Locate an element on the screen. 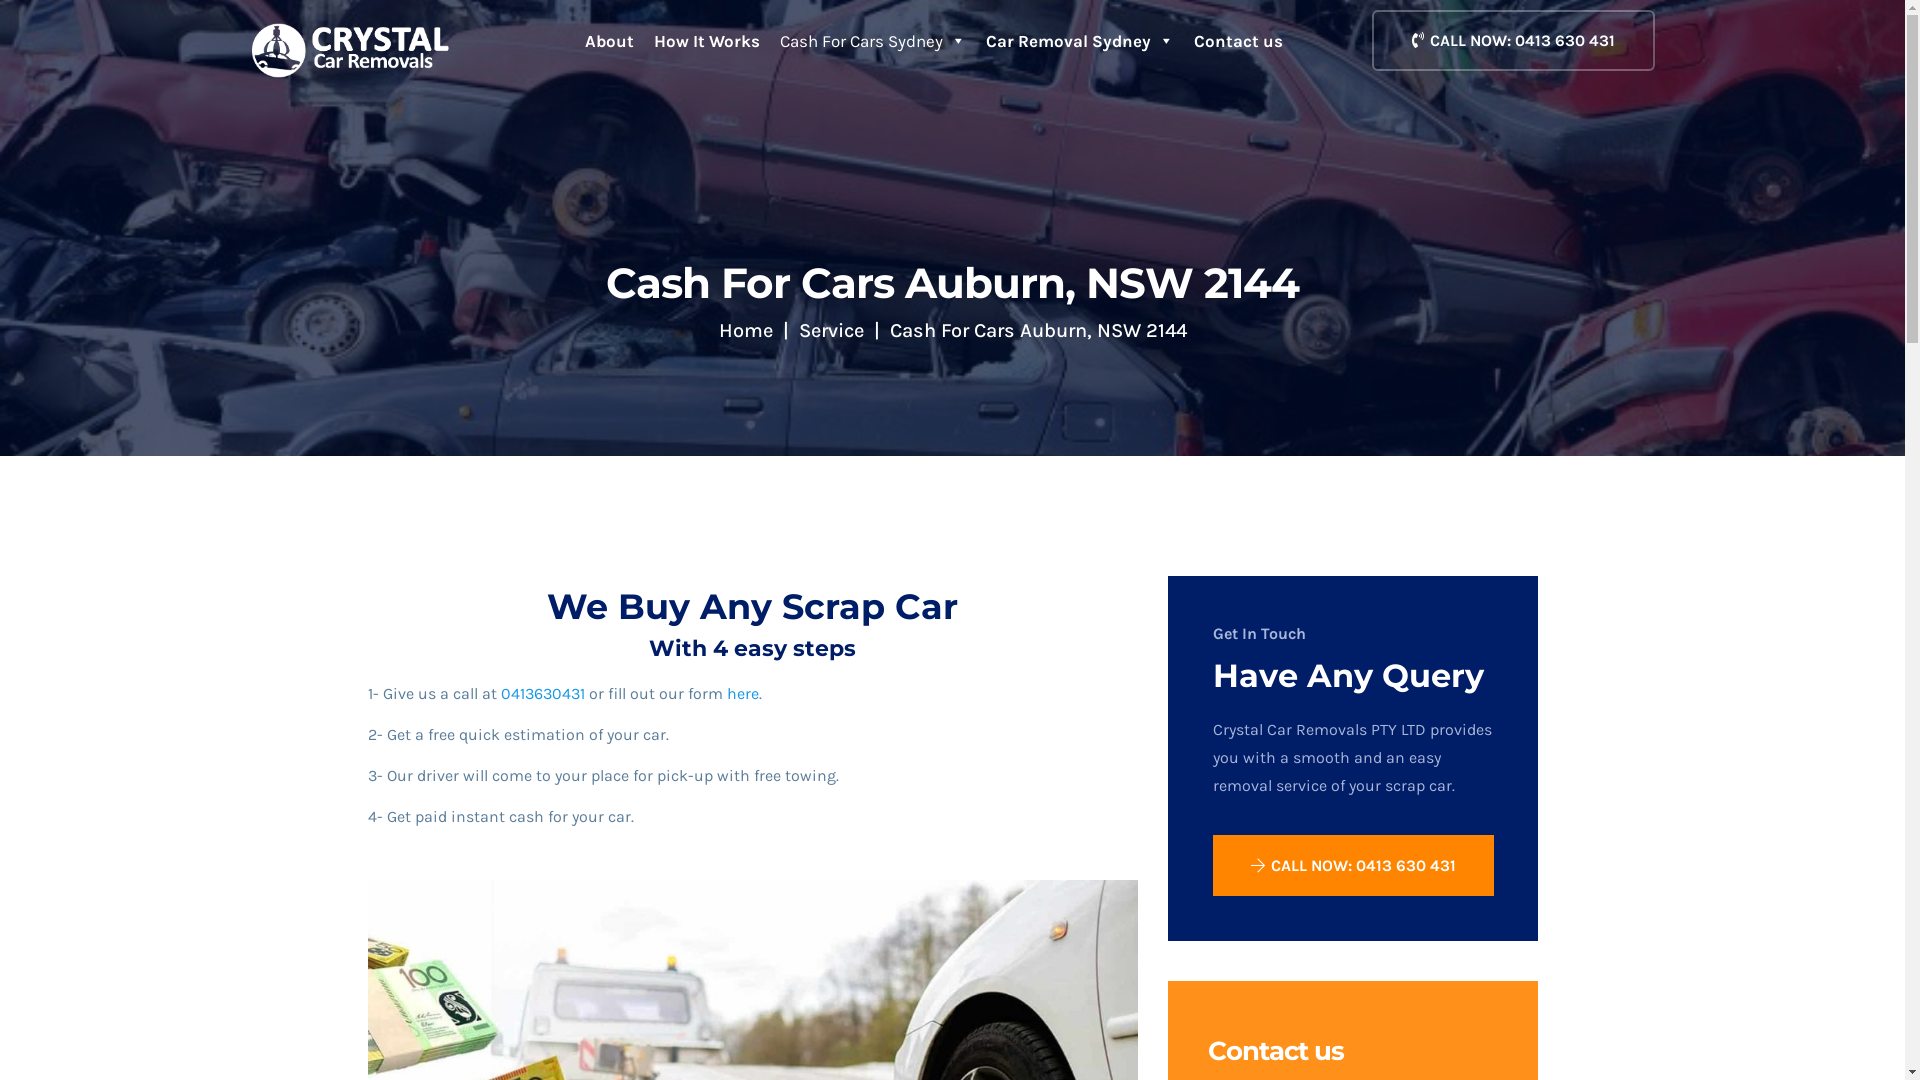 This screenshot has height=1080, width=1920. CALL NOW: 0413 630 431 is located at coordinates (1514, 40).